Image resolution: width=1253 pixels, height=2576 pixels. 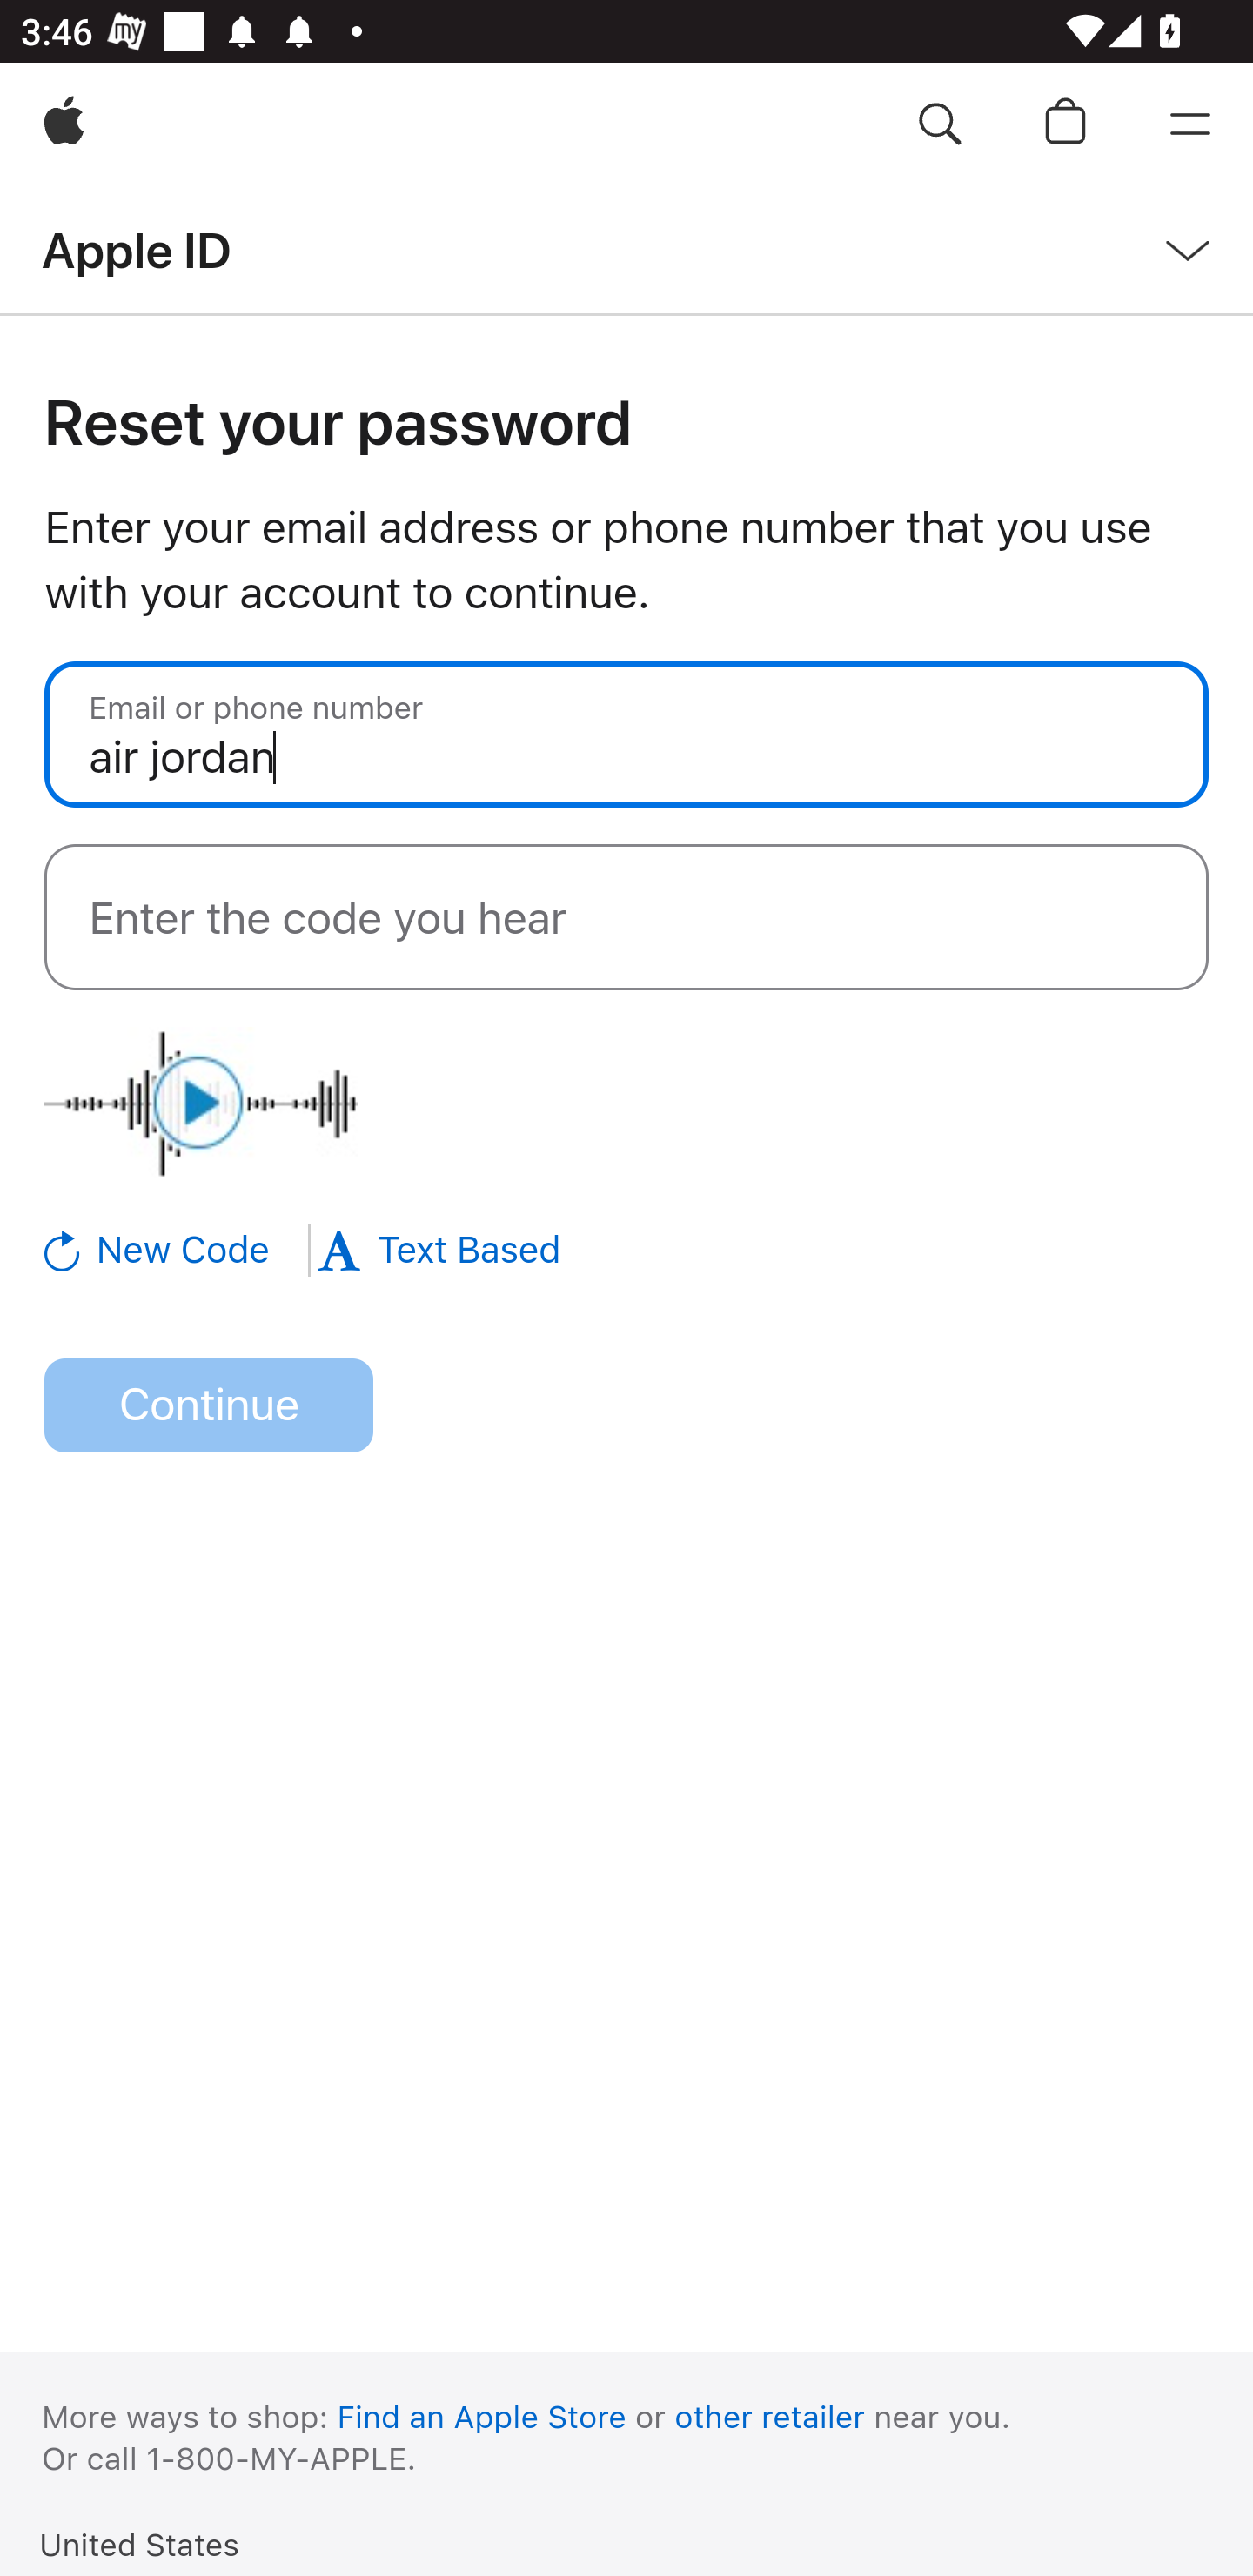 I want to click on Play audio challenge, so click(x=200, y=1102).